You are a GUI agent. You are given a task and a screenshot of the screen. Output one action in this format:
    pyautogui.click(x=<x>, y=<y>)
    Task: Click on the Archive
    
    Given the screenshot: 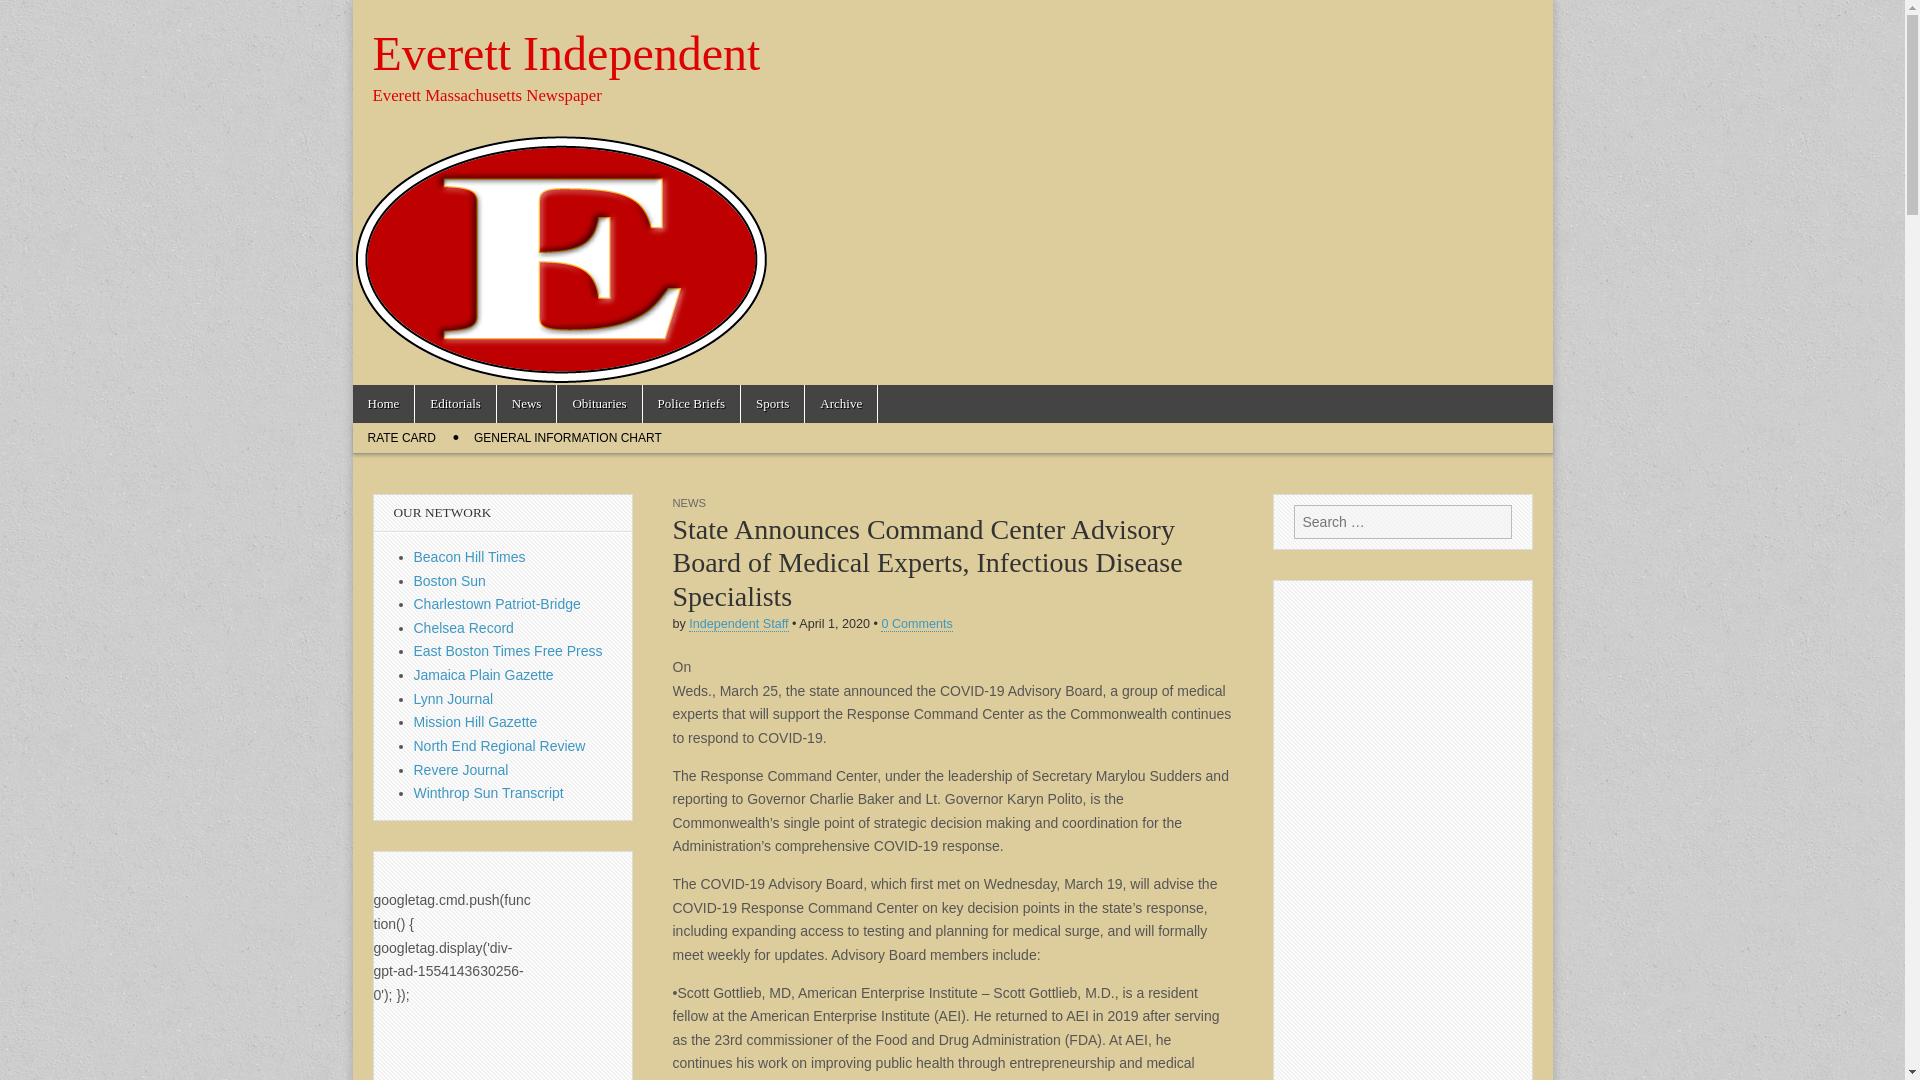 What is the action you would take?
    pyautogui.click(x=840, y=404)
    